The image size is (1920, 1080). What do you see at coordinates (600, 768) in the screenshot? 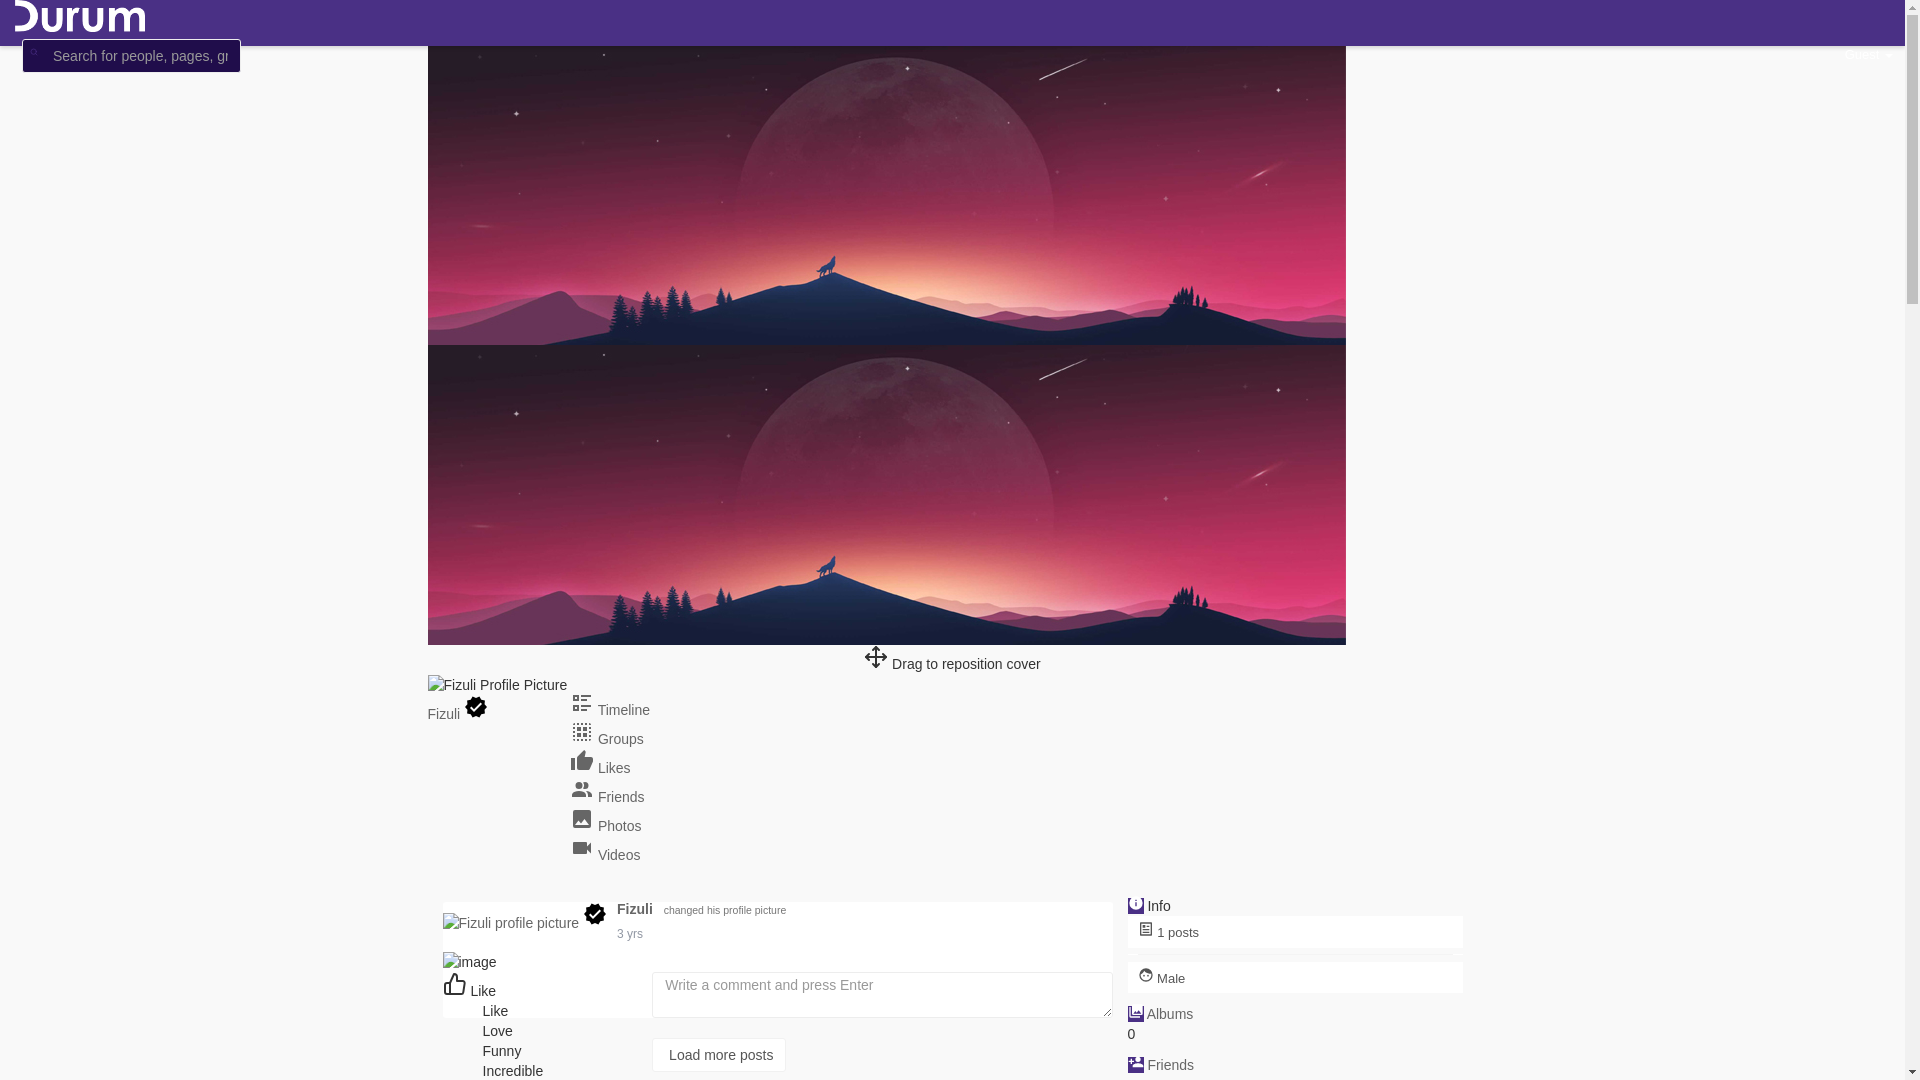
I see `Likes` at bounding box center [600, 768].